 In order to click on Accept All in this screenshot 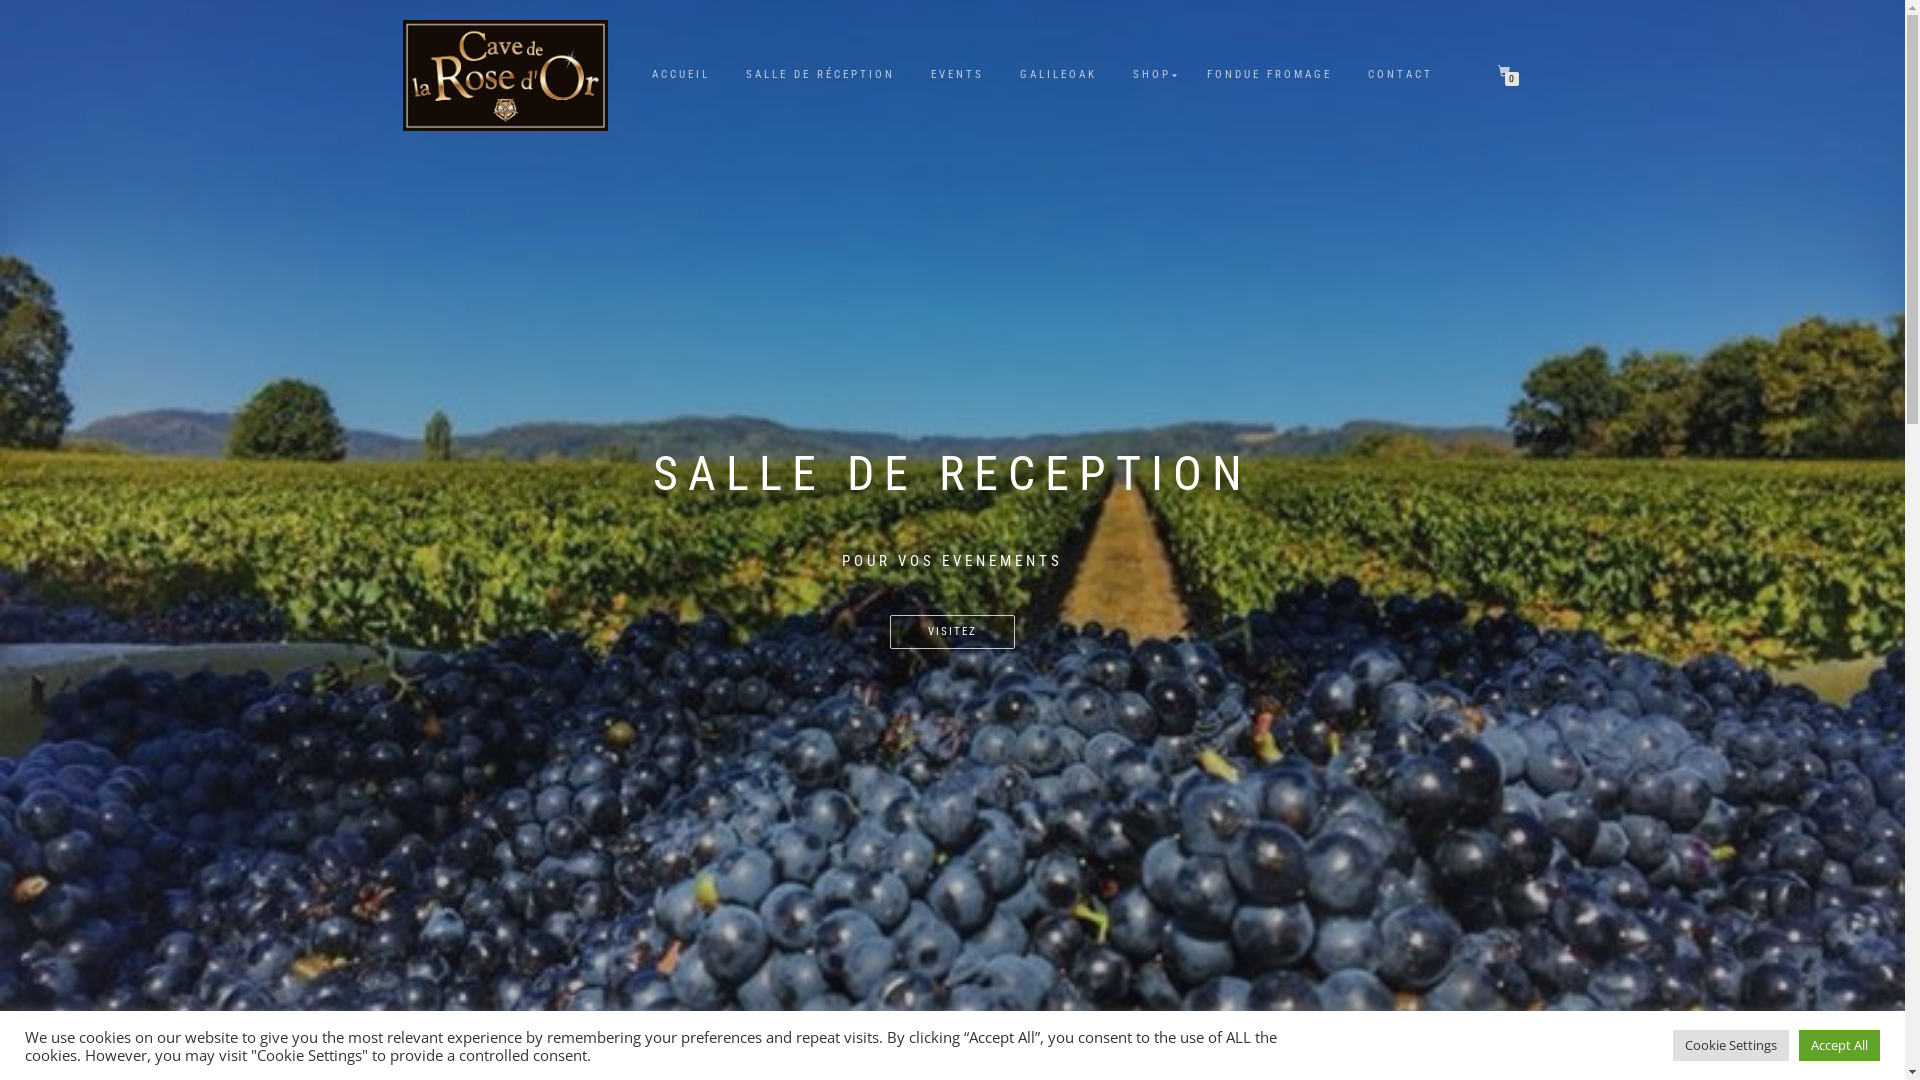, I will do `click(1840, 1046)`.